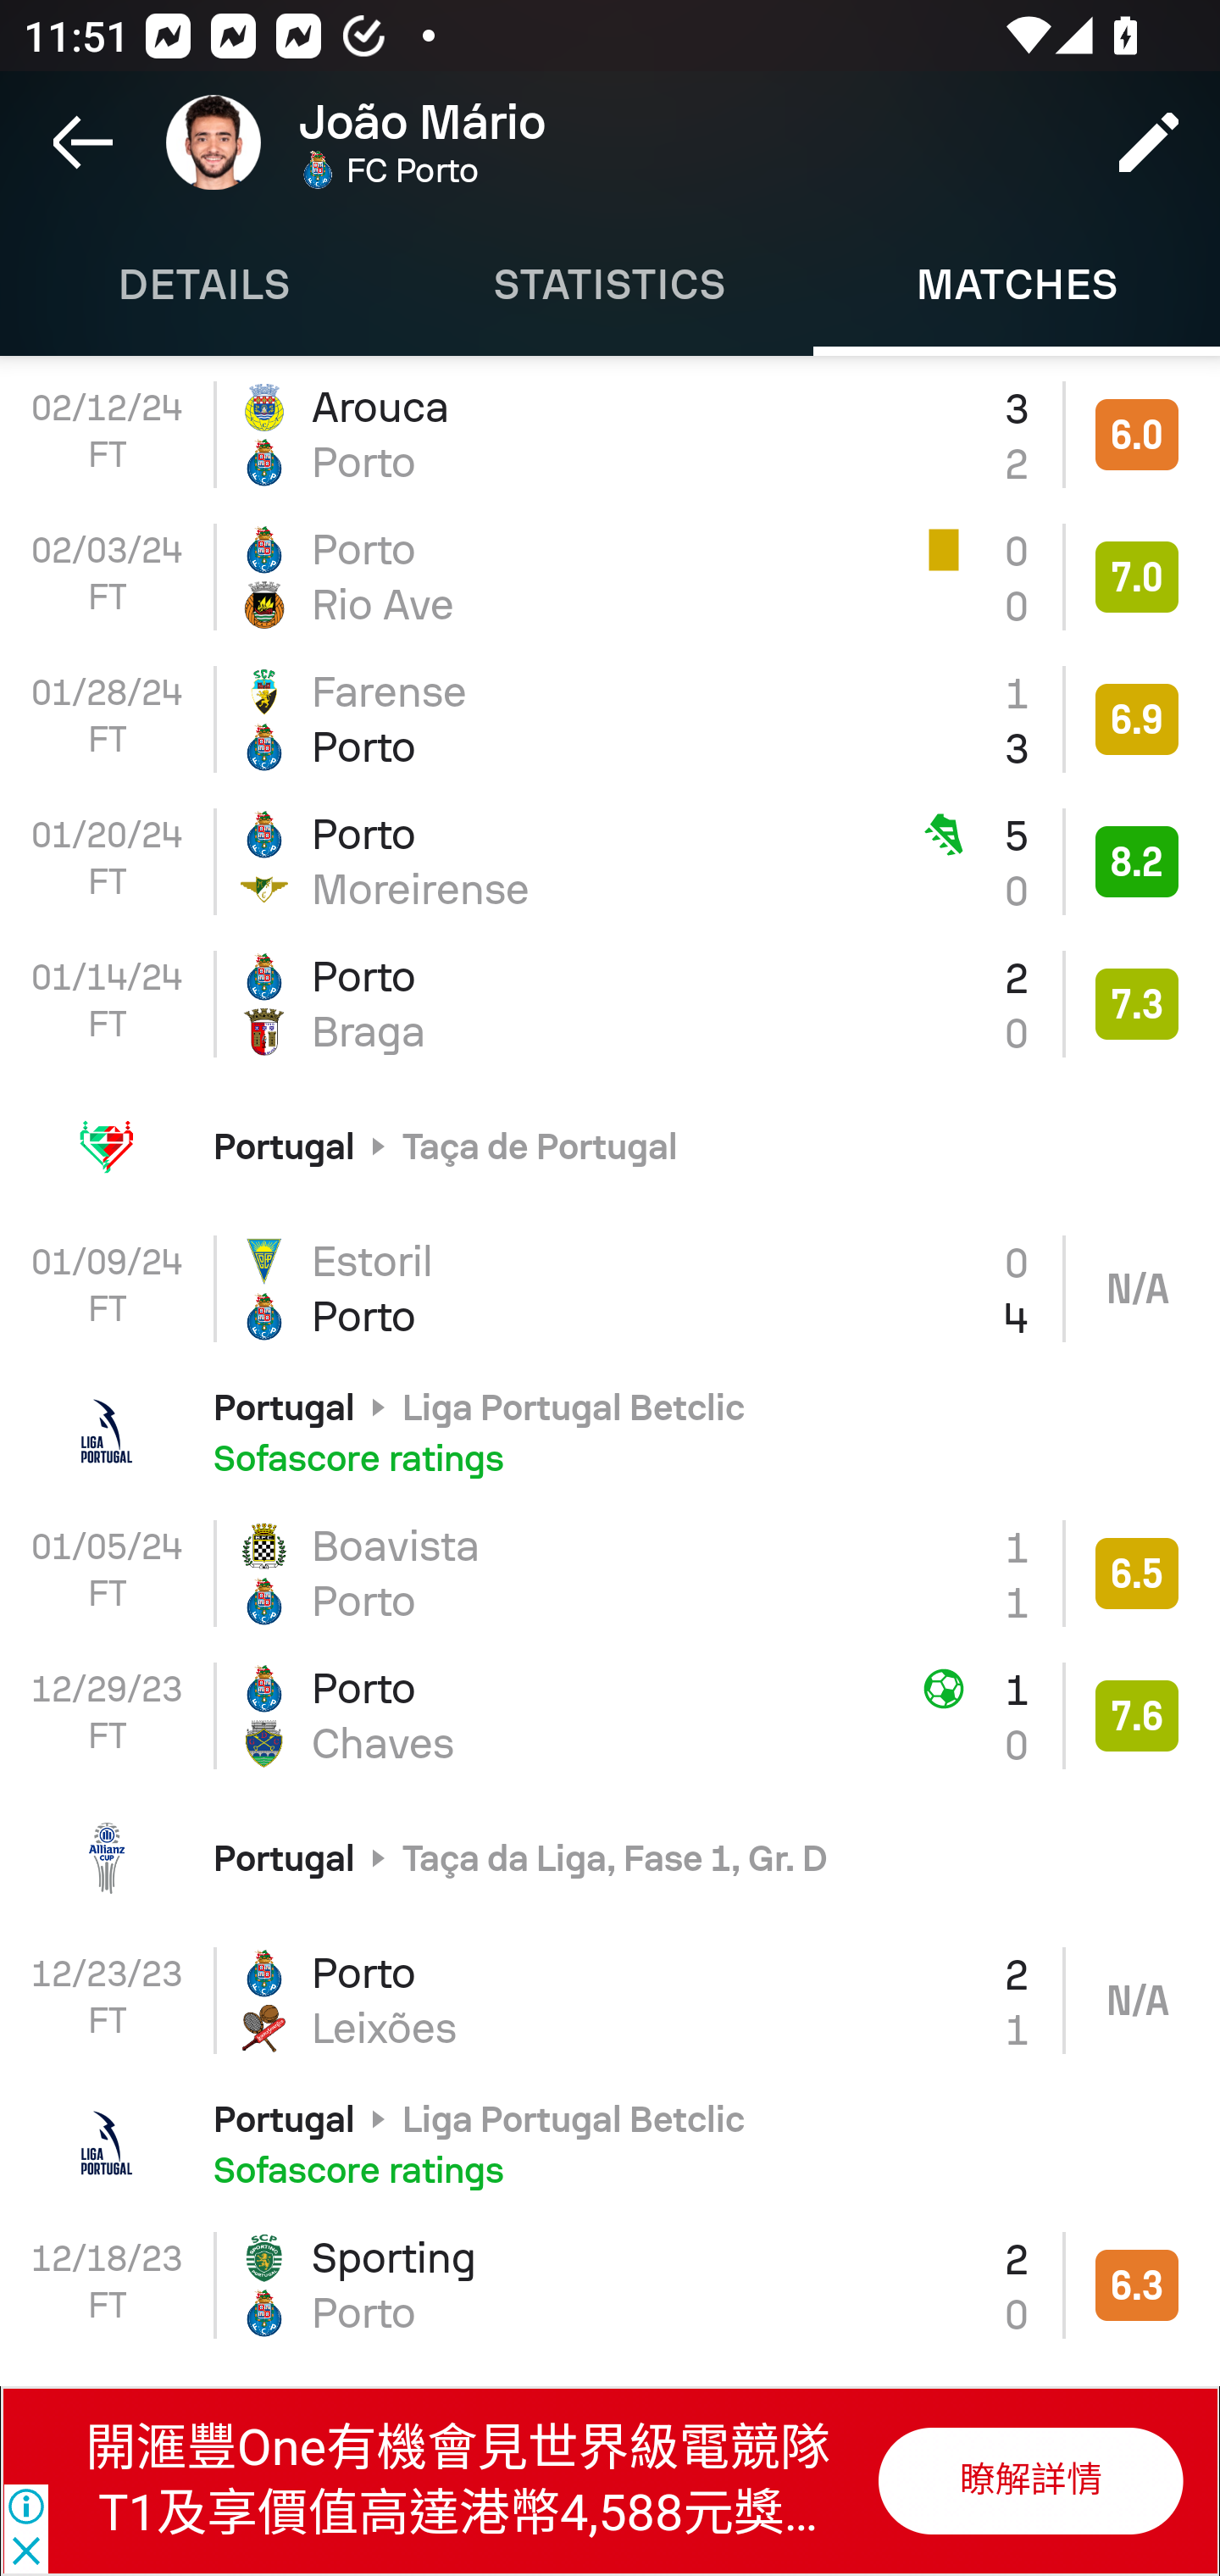 The width and height of the screenshot is (1220, 2576). What do you see at coordinates (203, 285) in the screenshot?
I see `Details DETAILS` at bounding box center [203, 285].